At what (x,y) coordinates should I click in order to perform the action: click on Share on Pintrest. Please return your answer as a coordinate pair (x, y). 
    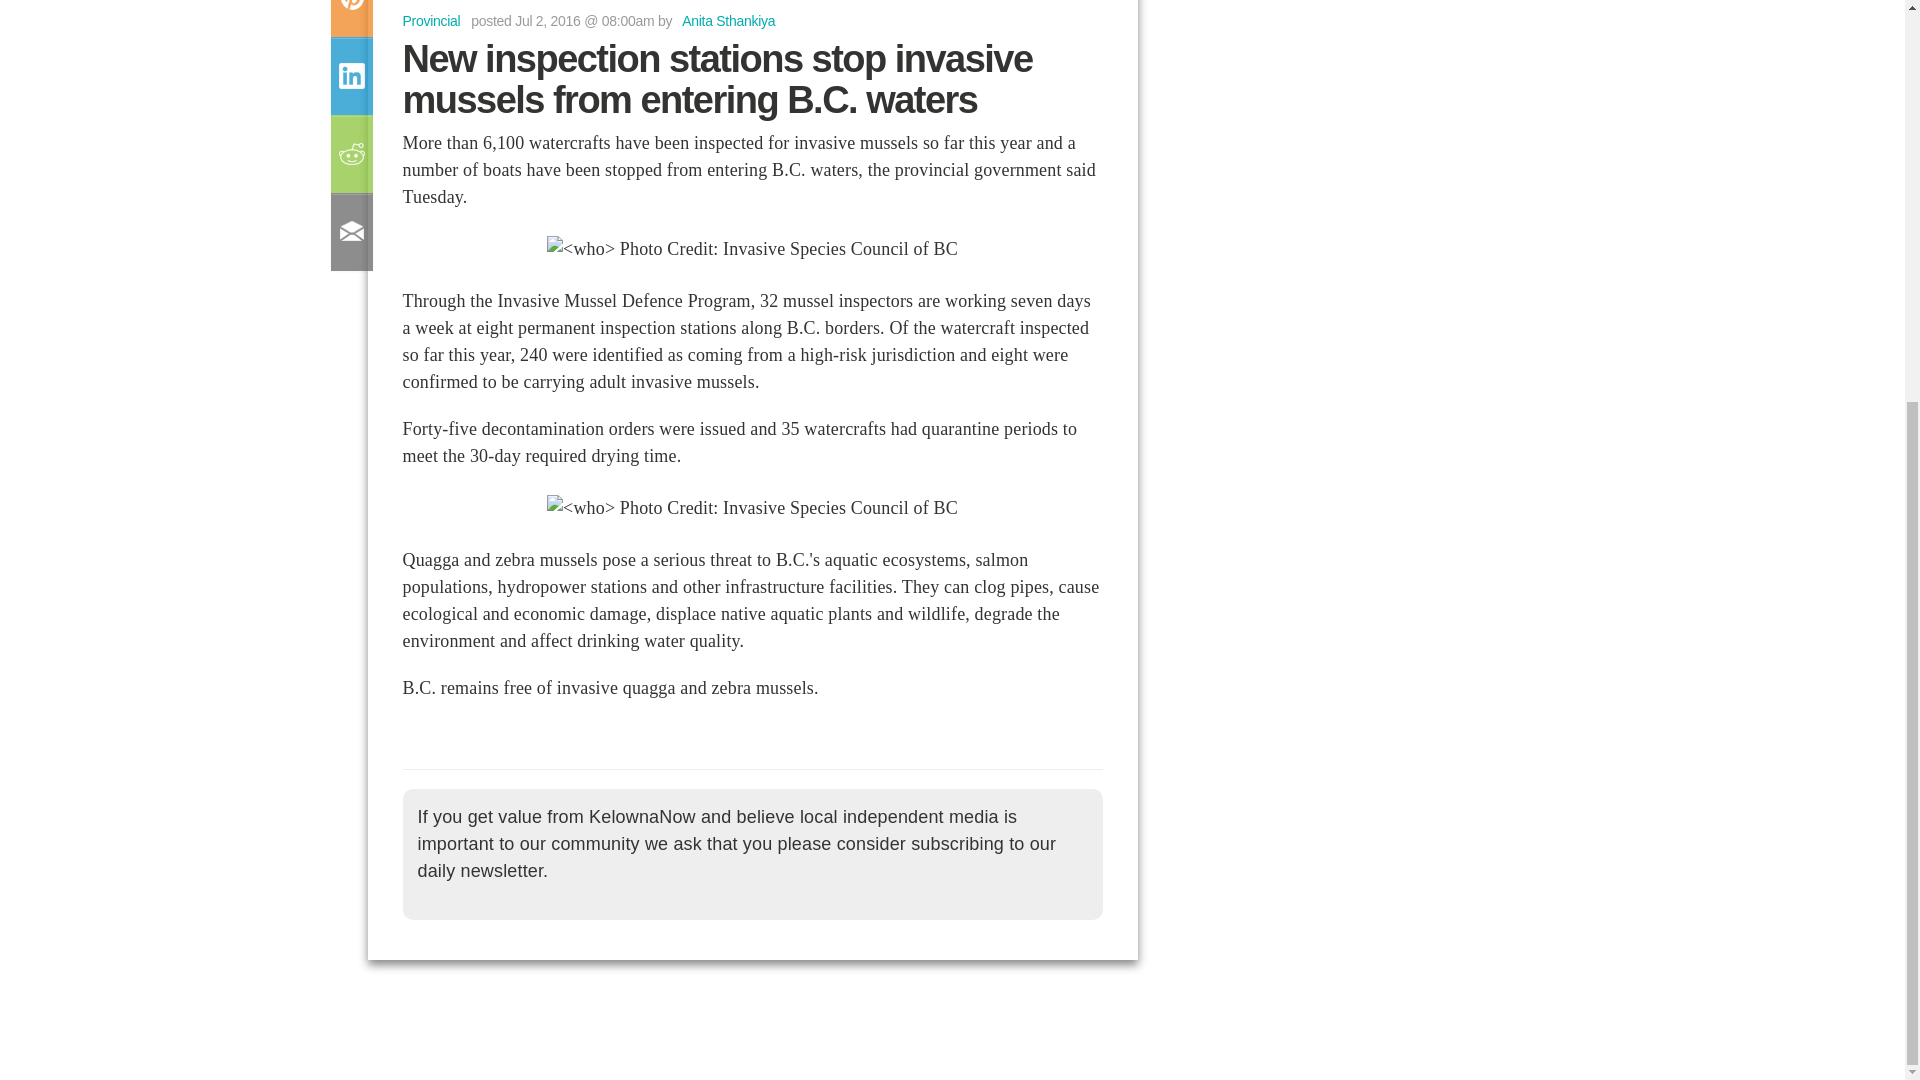
    Looking at the image, I should click on (350, 5).